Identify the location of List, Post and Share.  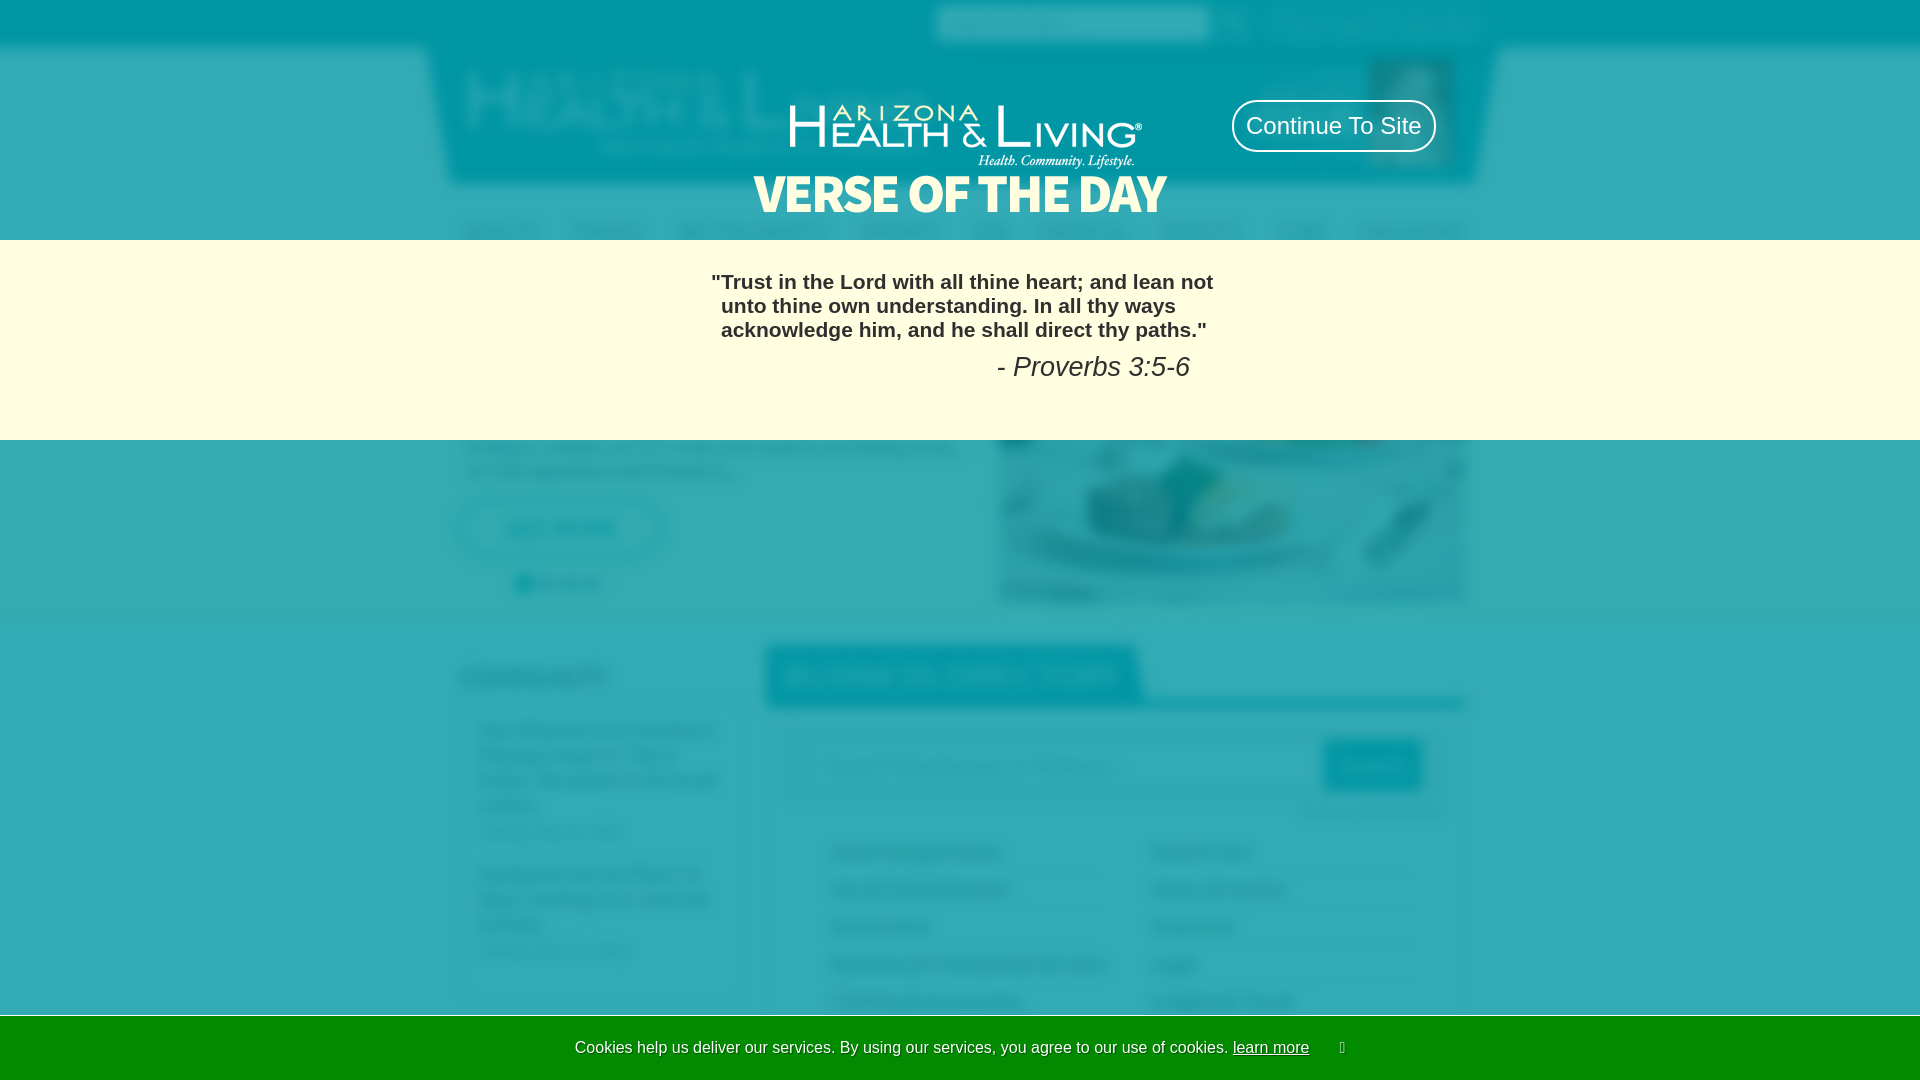
(960, 170).